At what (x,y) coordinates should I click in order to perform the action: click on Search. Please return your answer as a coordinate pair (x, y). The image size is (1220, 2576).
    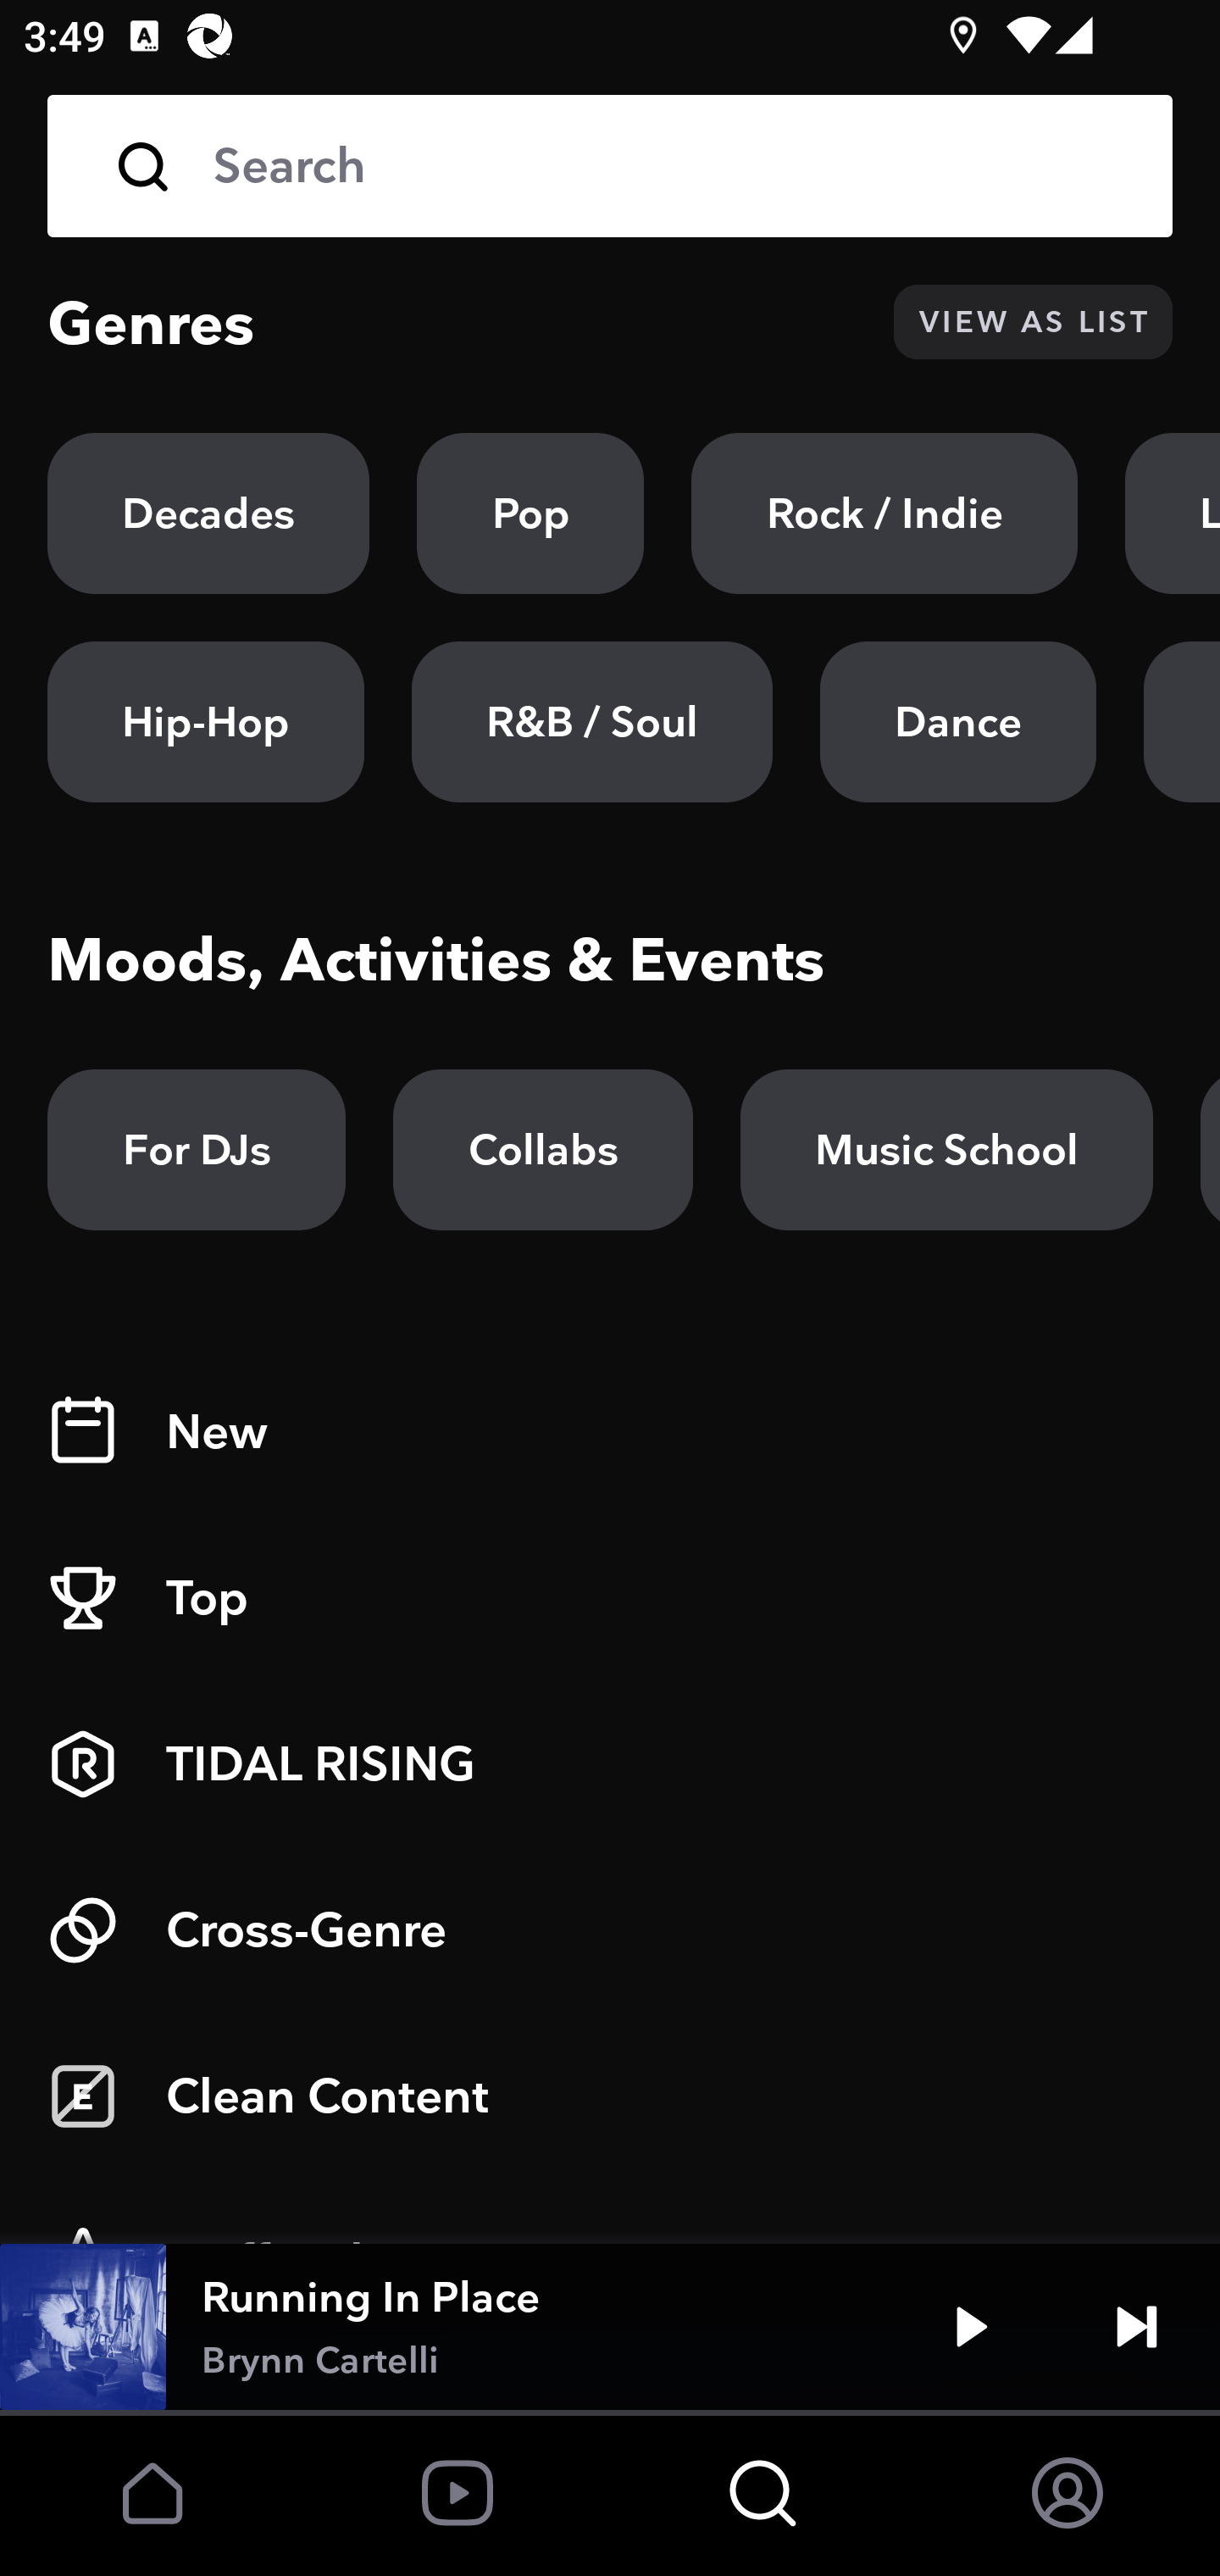
    Looking at the image, I should click on (610, 166).